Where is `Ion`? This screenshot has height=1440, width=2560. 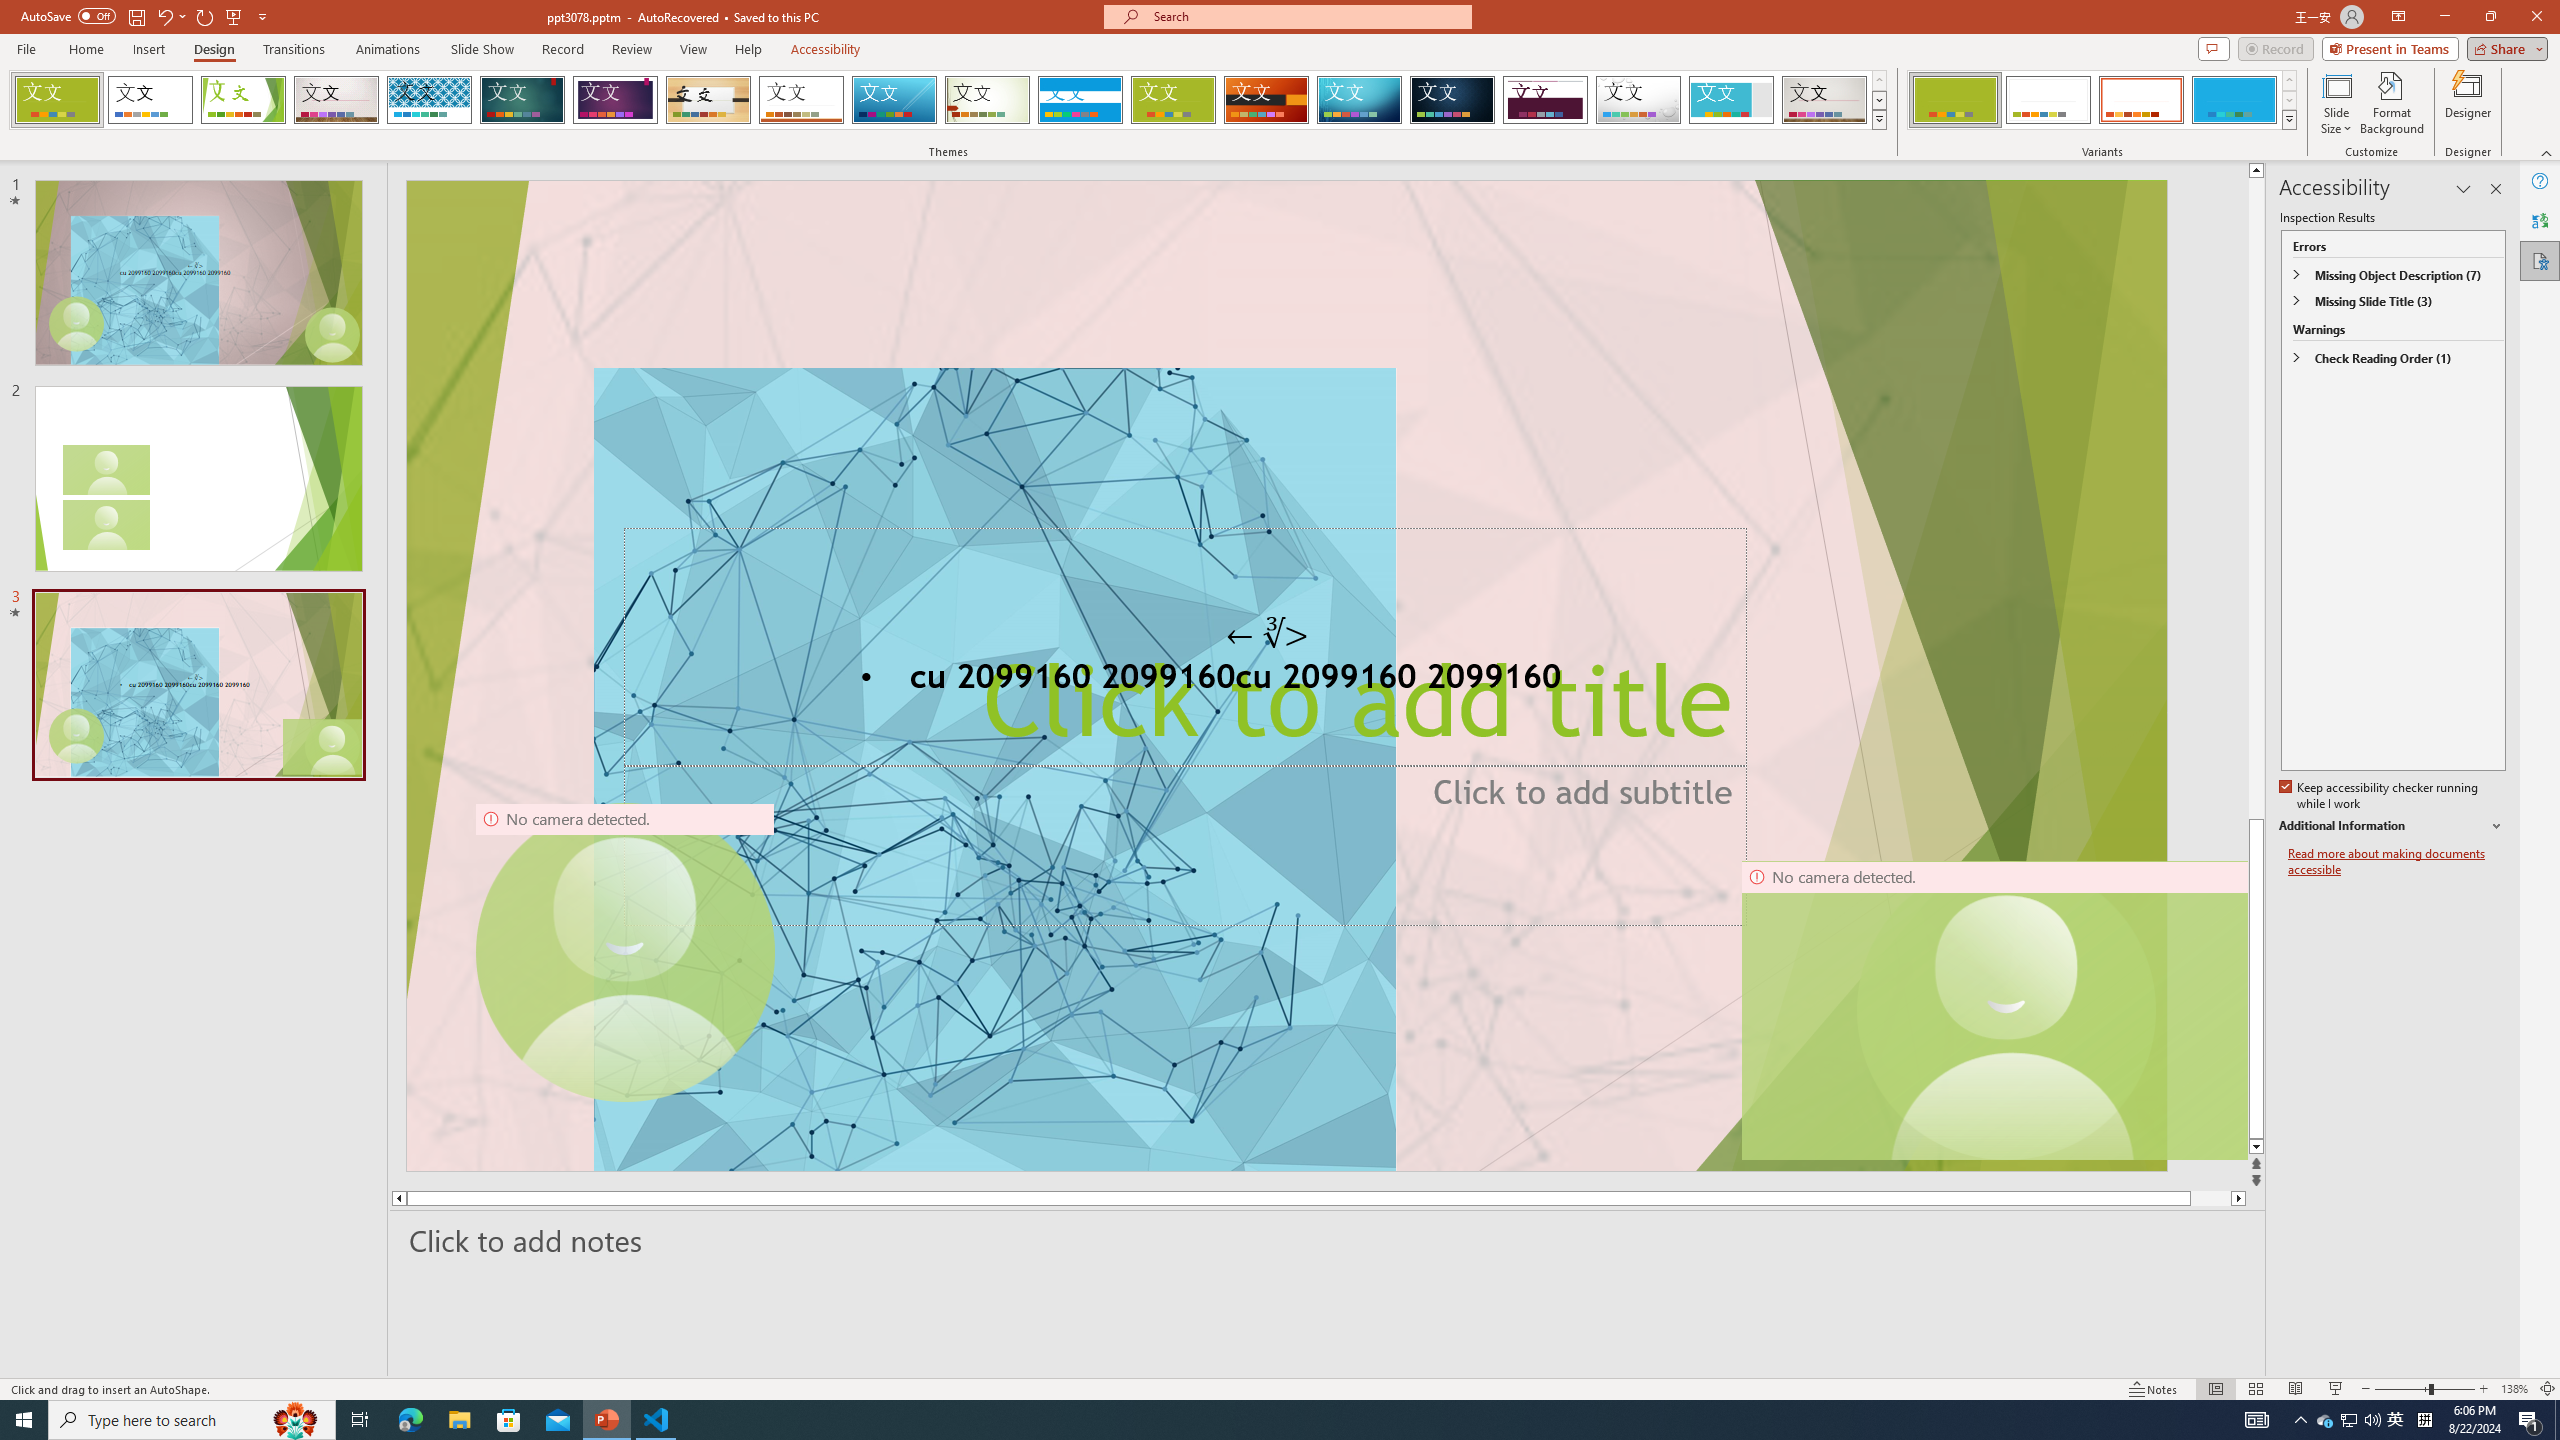 Ion is located at coordinates (522, 100).